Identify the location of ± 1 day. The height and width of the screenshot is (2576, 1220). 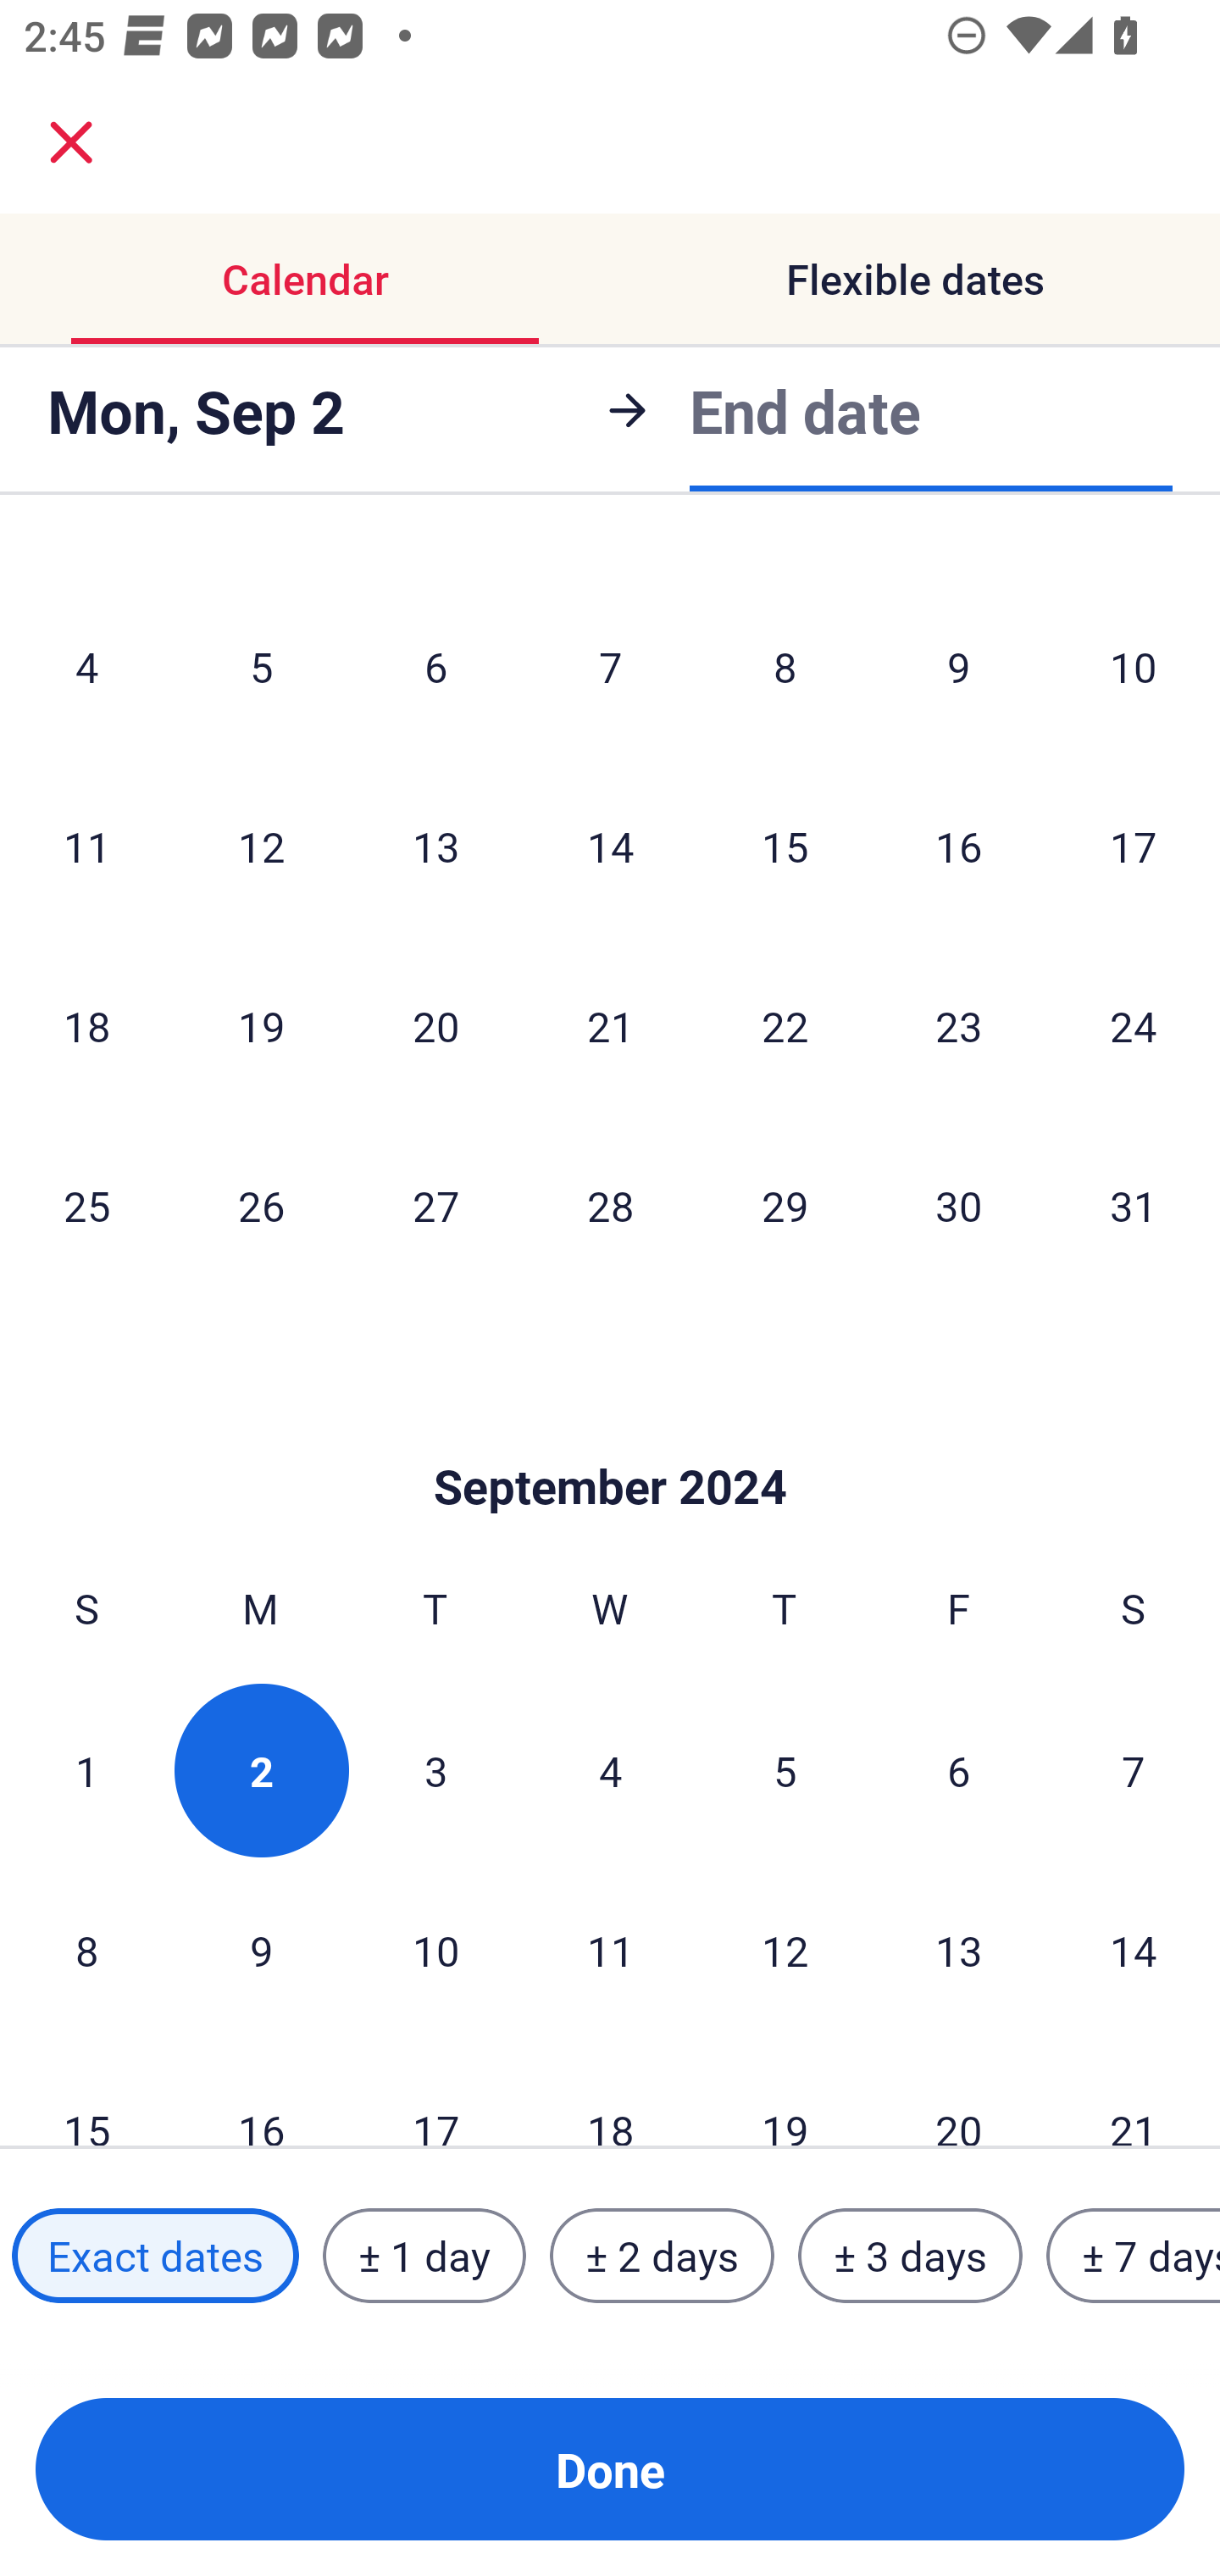
(424, 2255).